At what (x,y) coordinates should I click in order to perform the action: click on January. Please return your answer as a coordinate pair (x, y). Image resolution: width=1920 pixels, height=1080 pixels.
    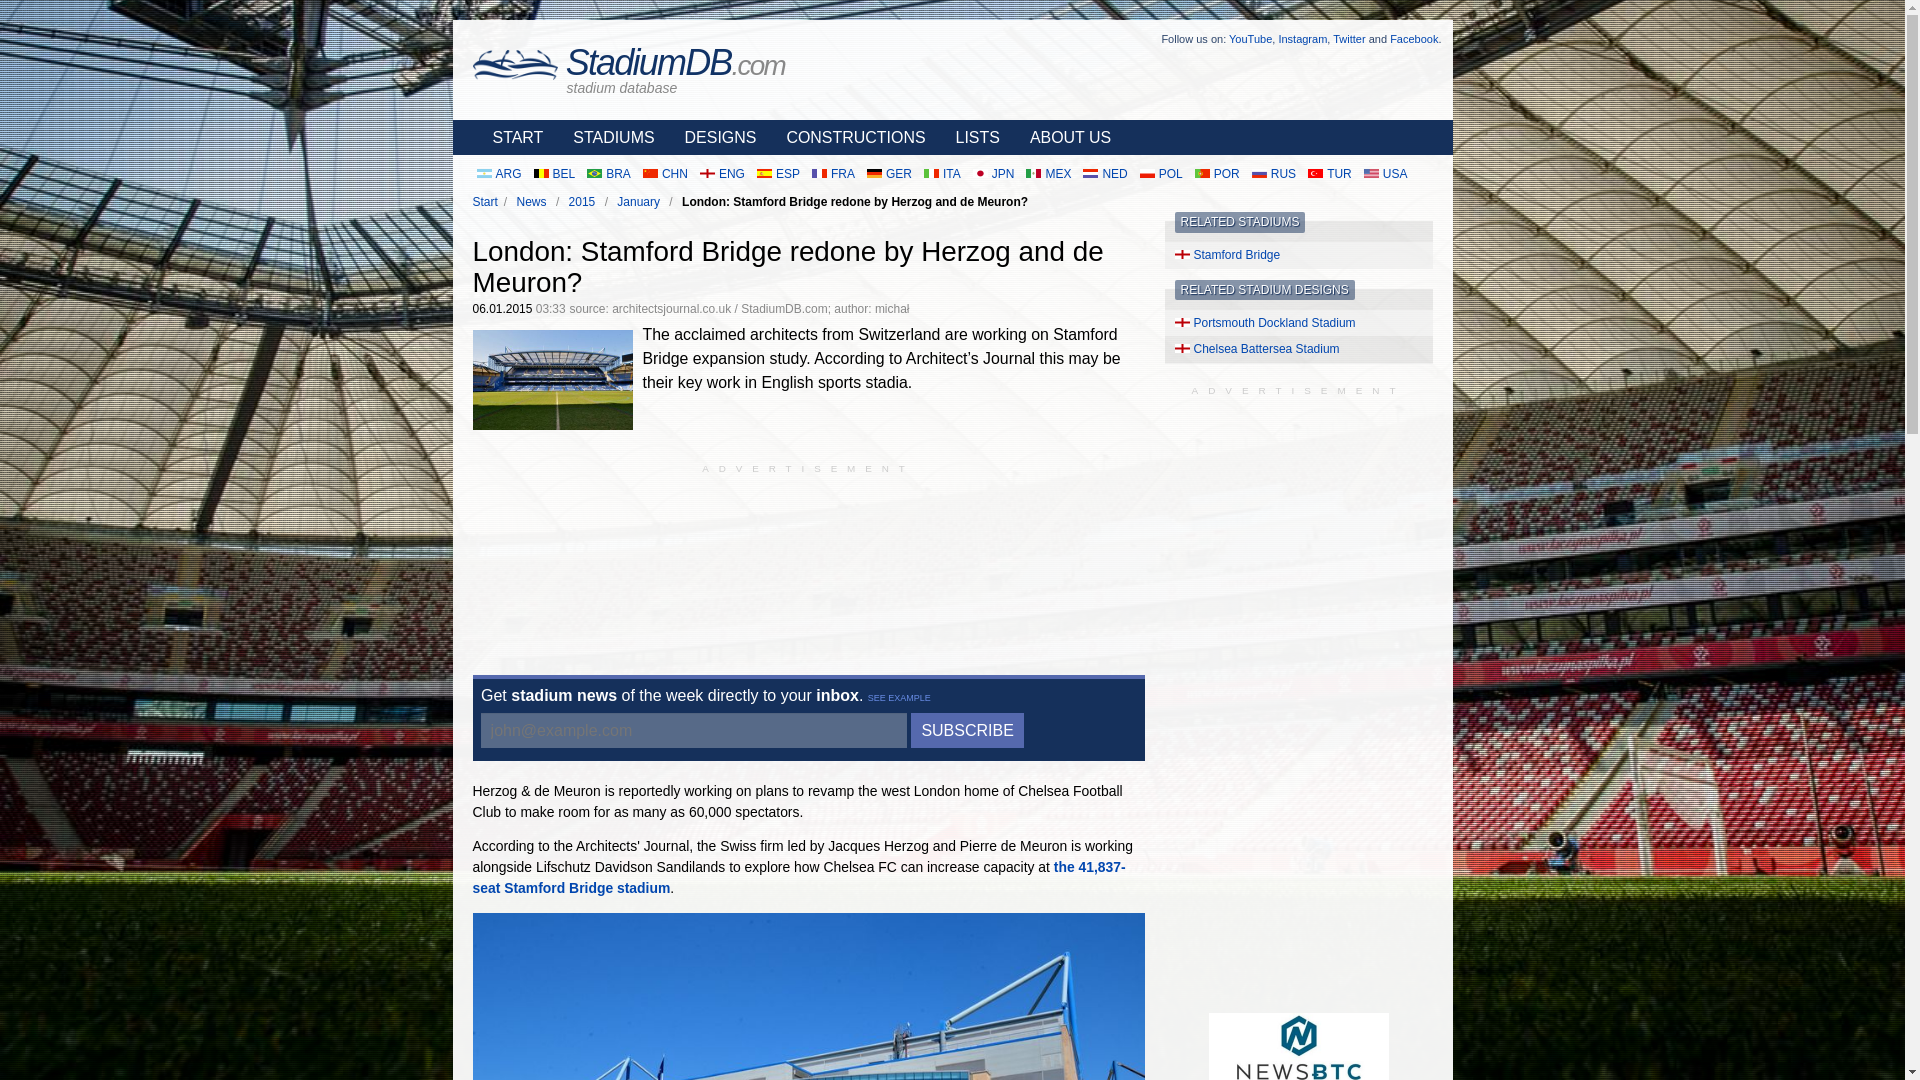
    Looking at the image, I should click on (638, 202).